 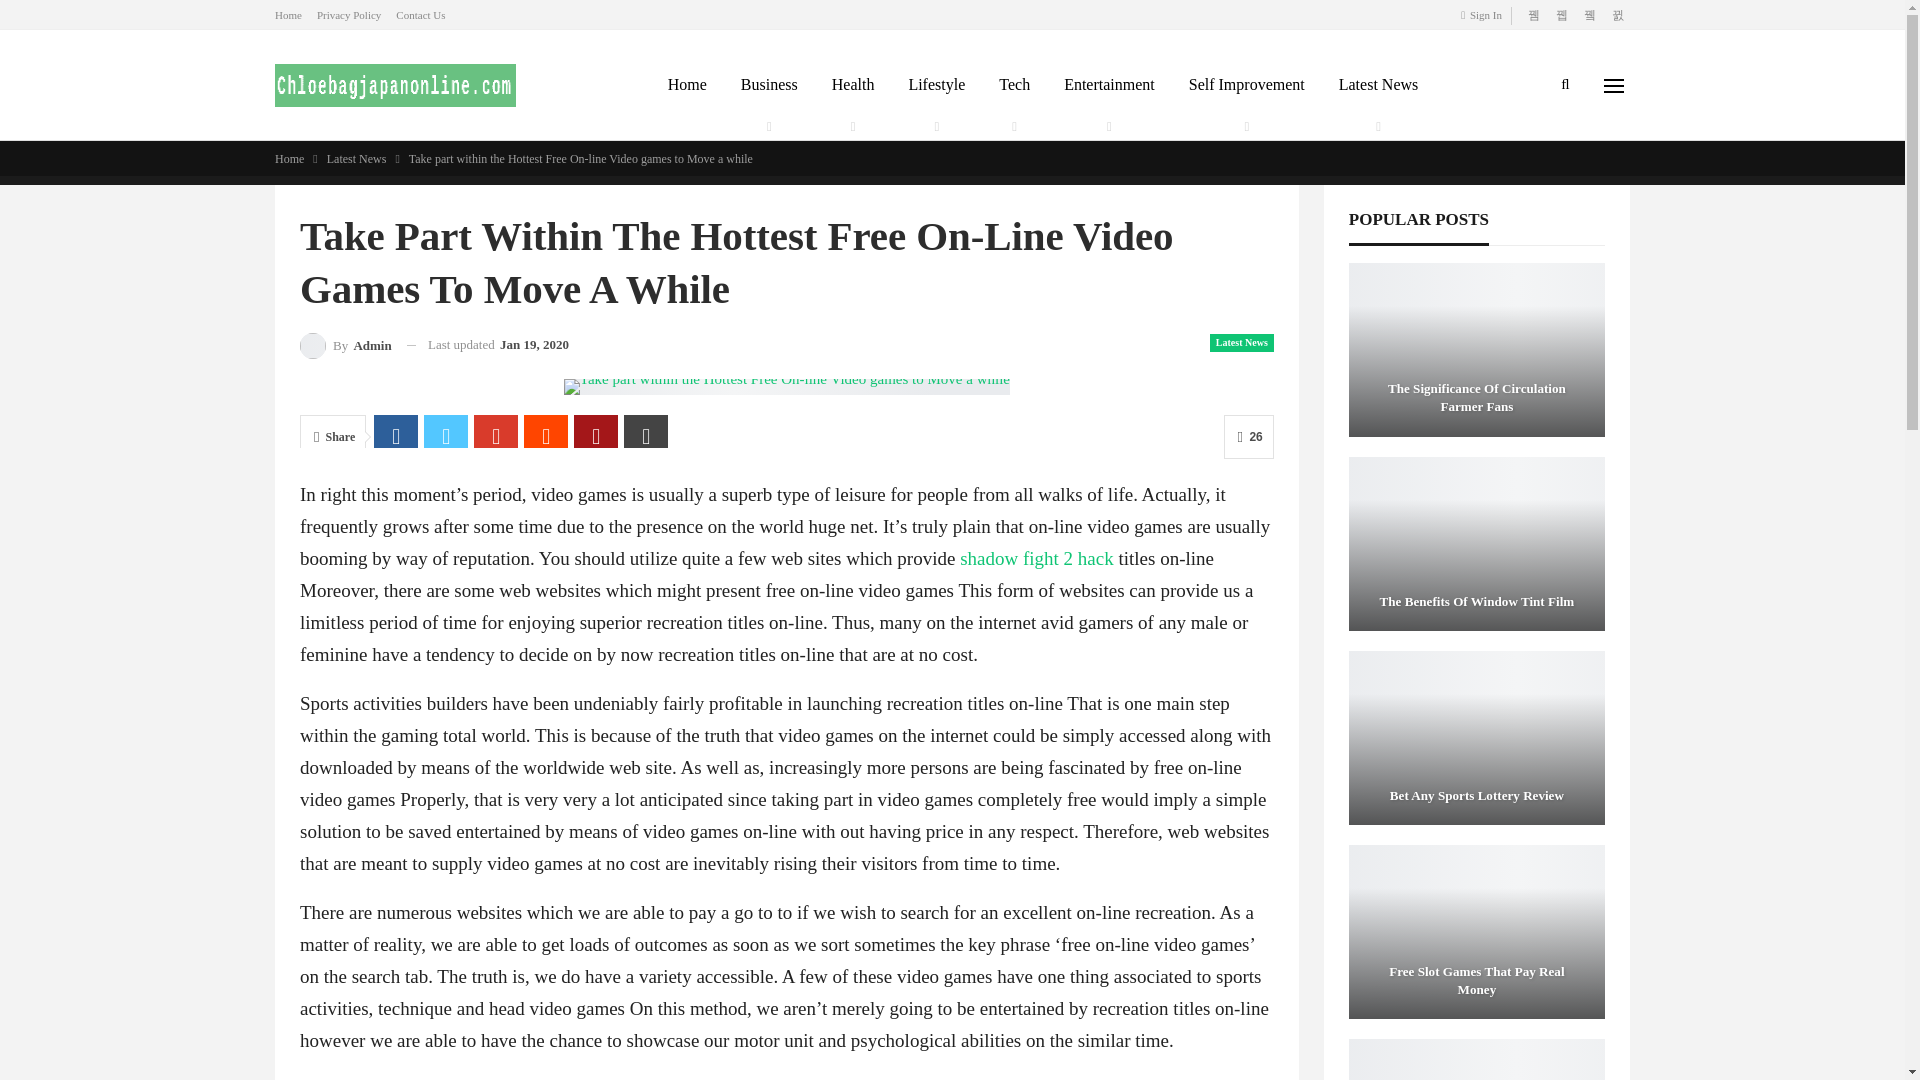 I want to click on Free Slot Games That Pay Real Money, so click(x=1477, y=931).